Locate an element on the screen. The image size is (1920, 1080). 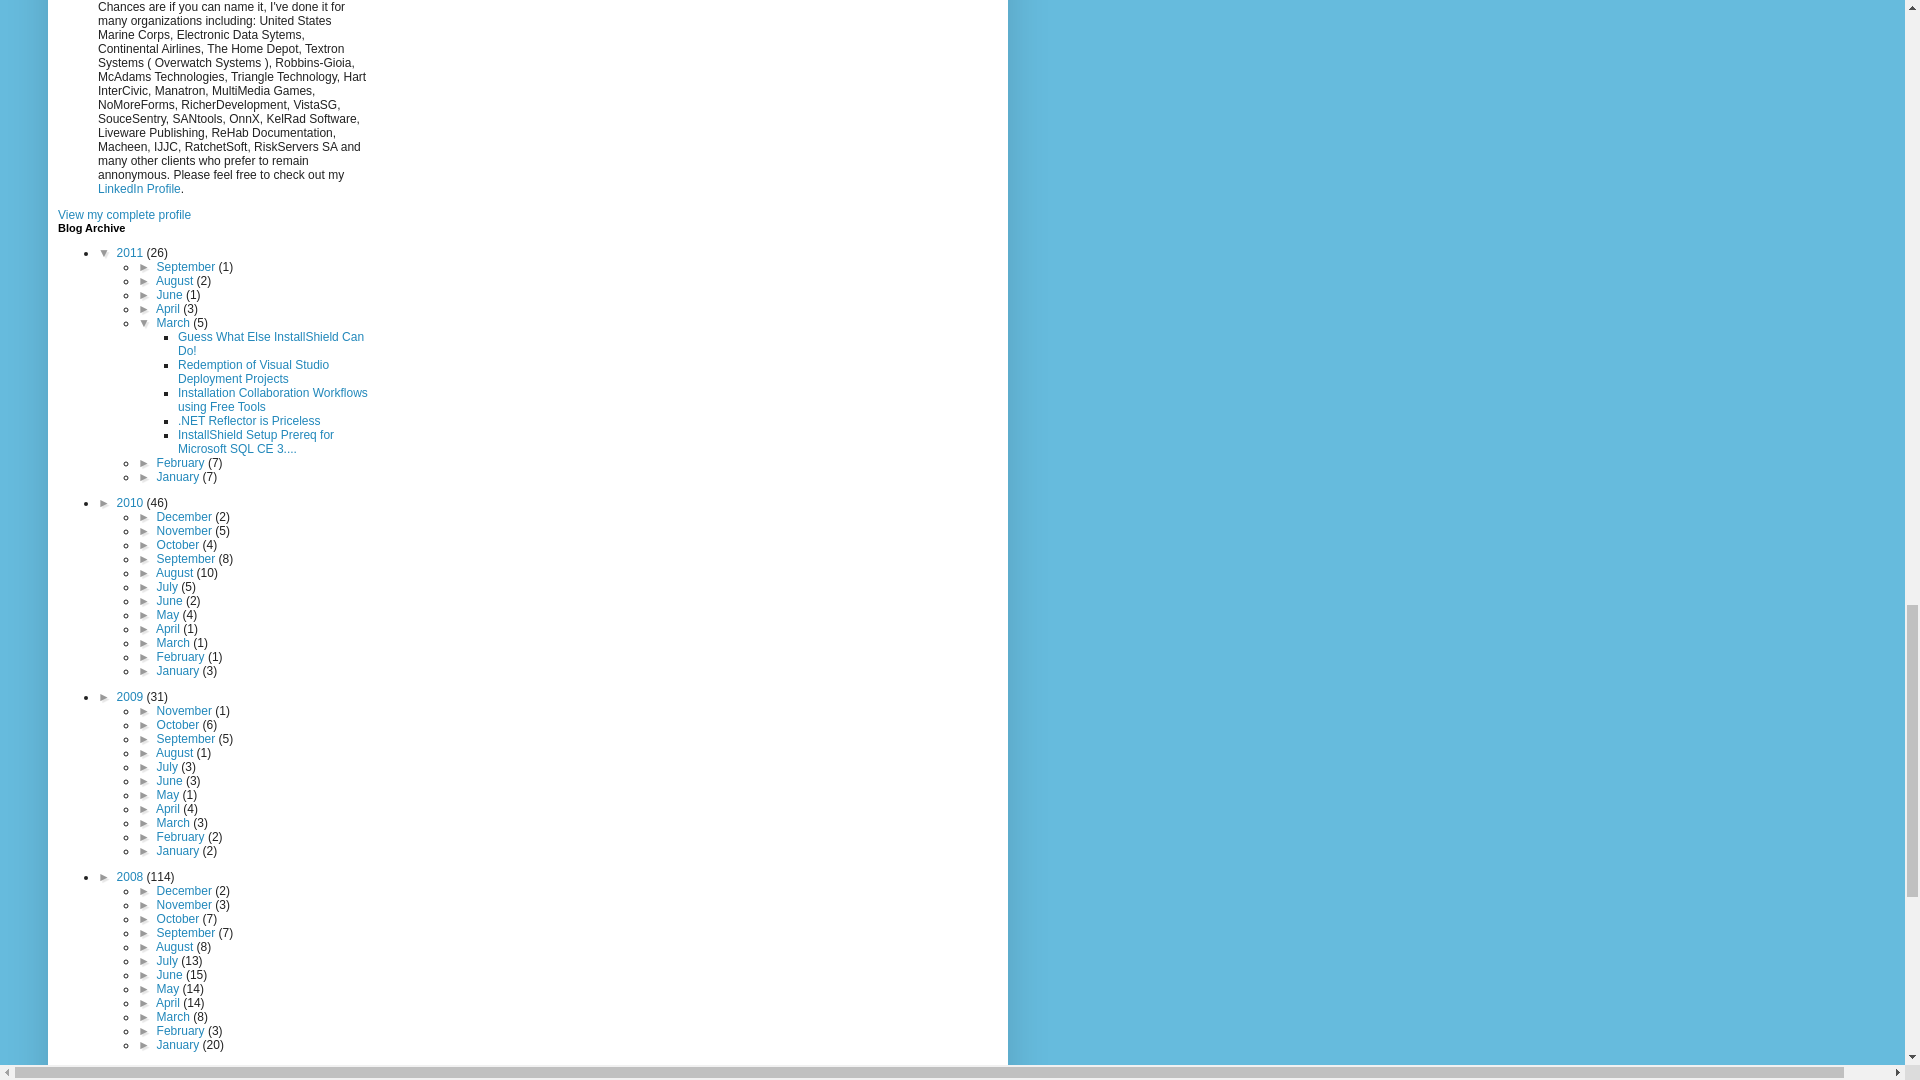
LinkedIn Profile is located at coordinates (138, 188).